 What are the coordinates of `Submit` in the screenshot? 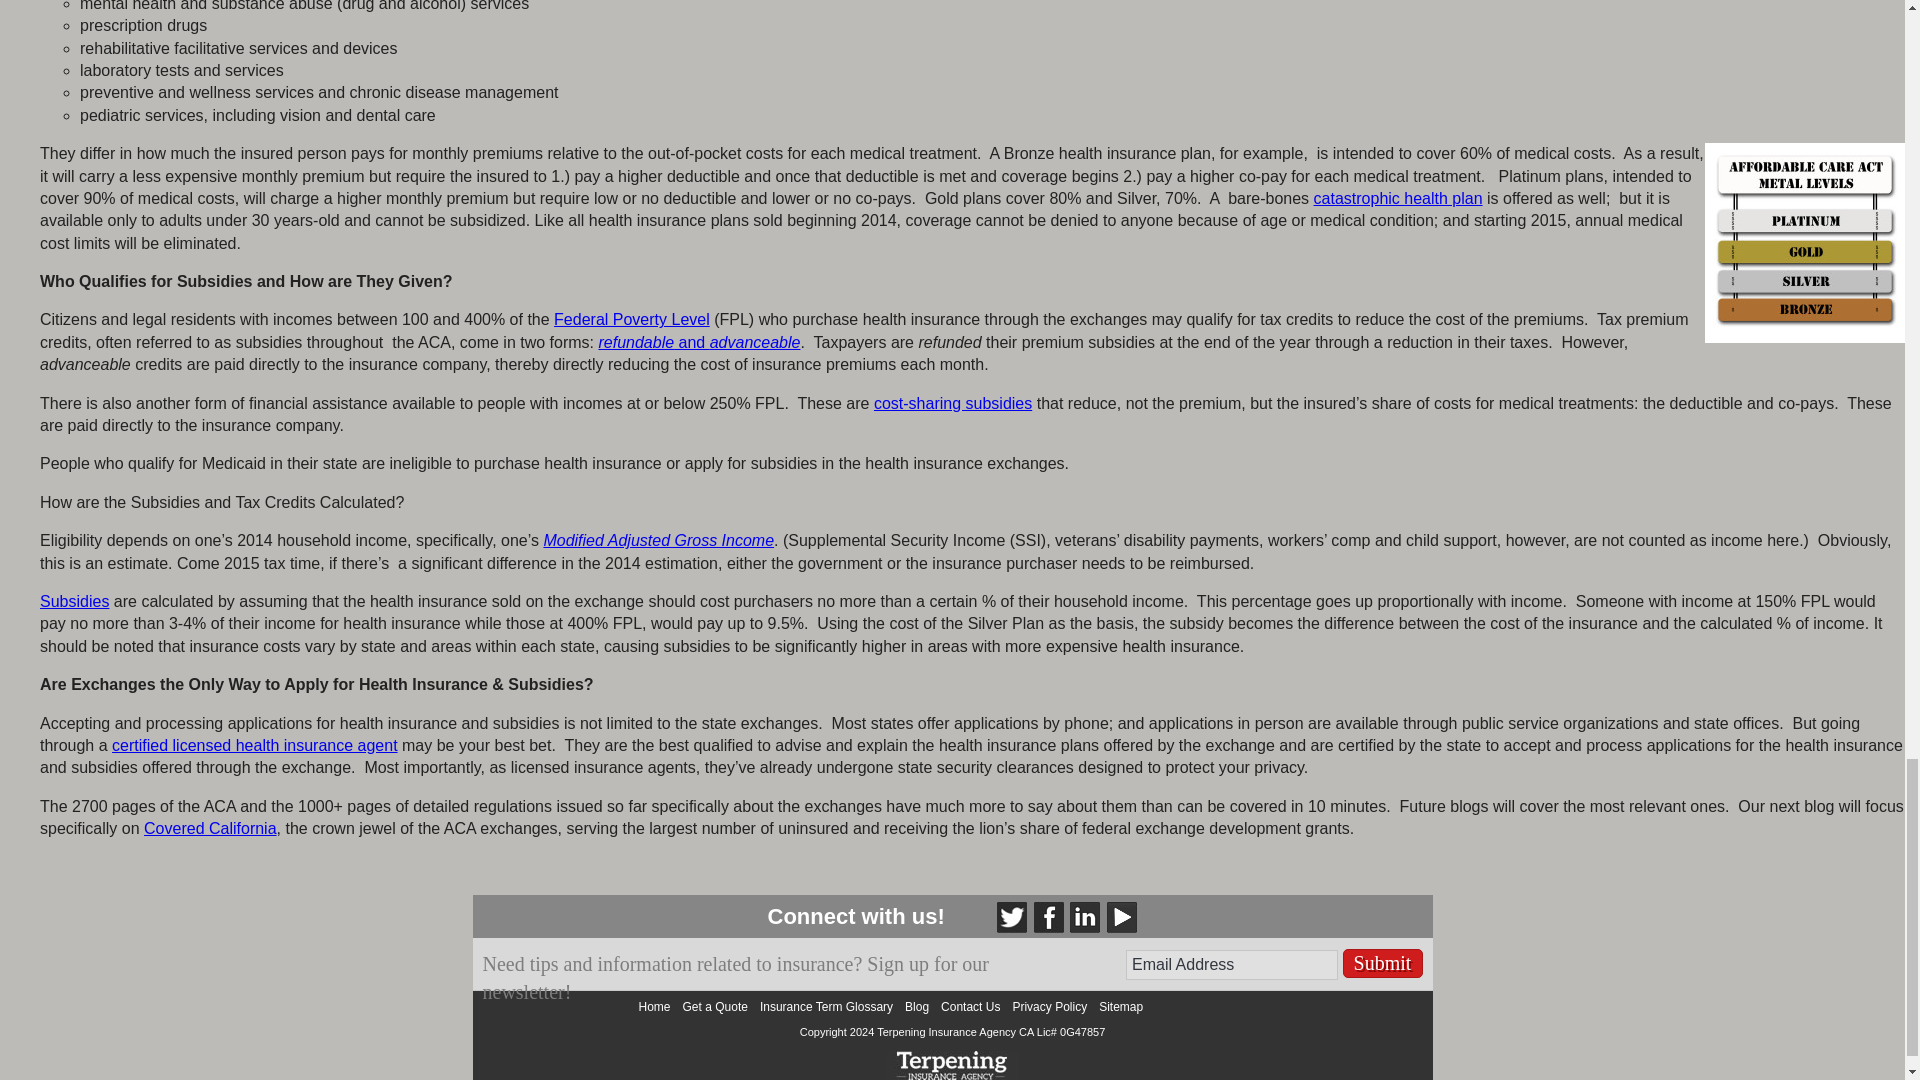 It's located at (1382, 964).